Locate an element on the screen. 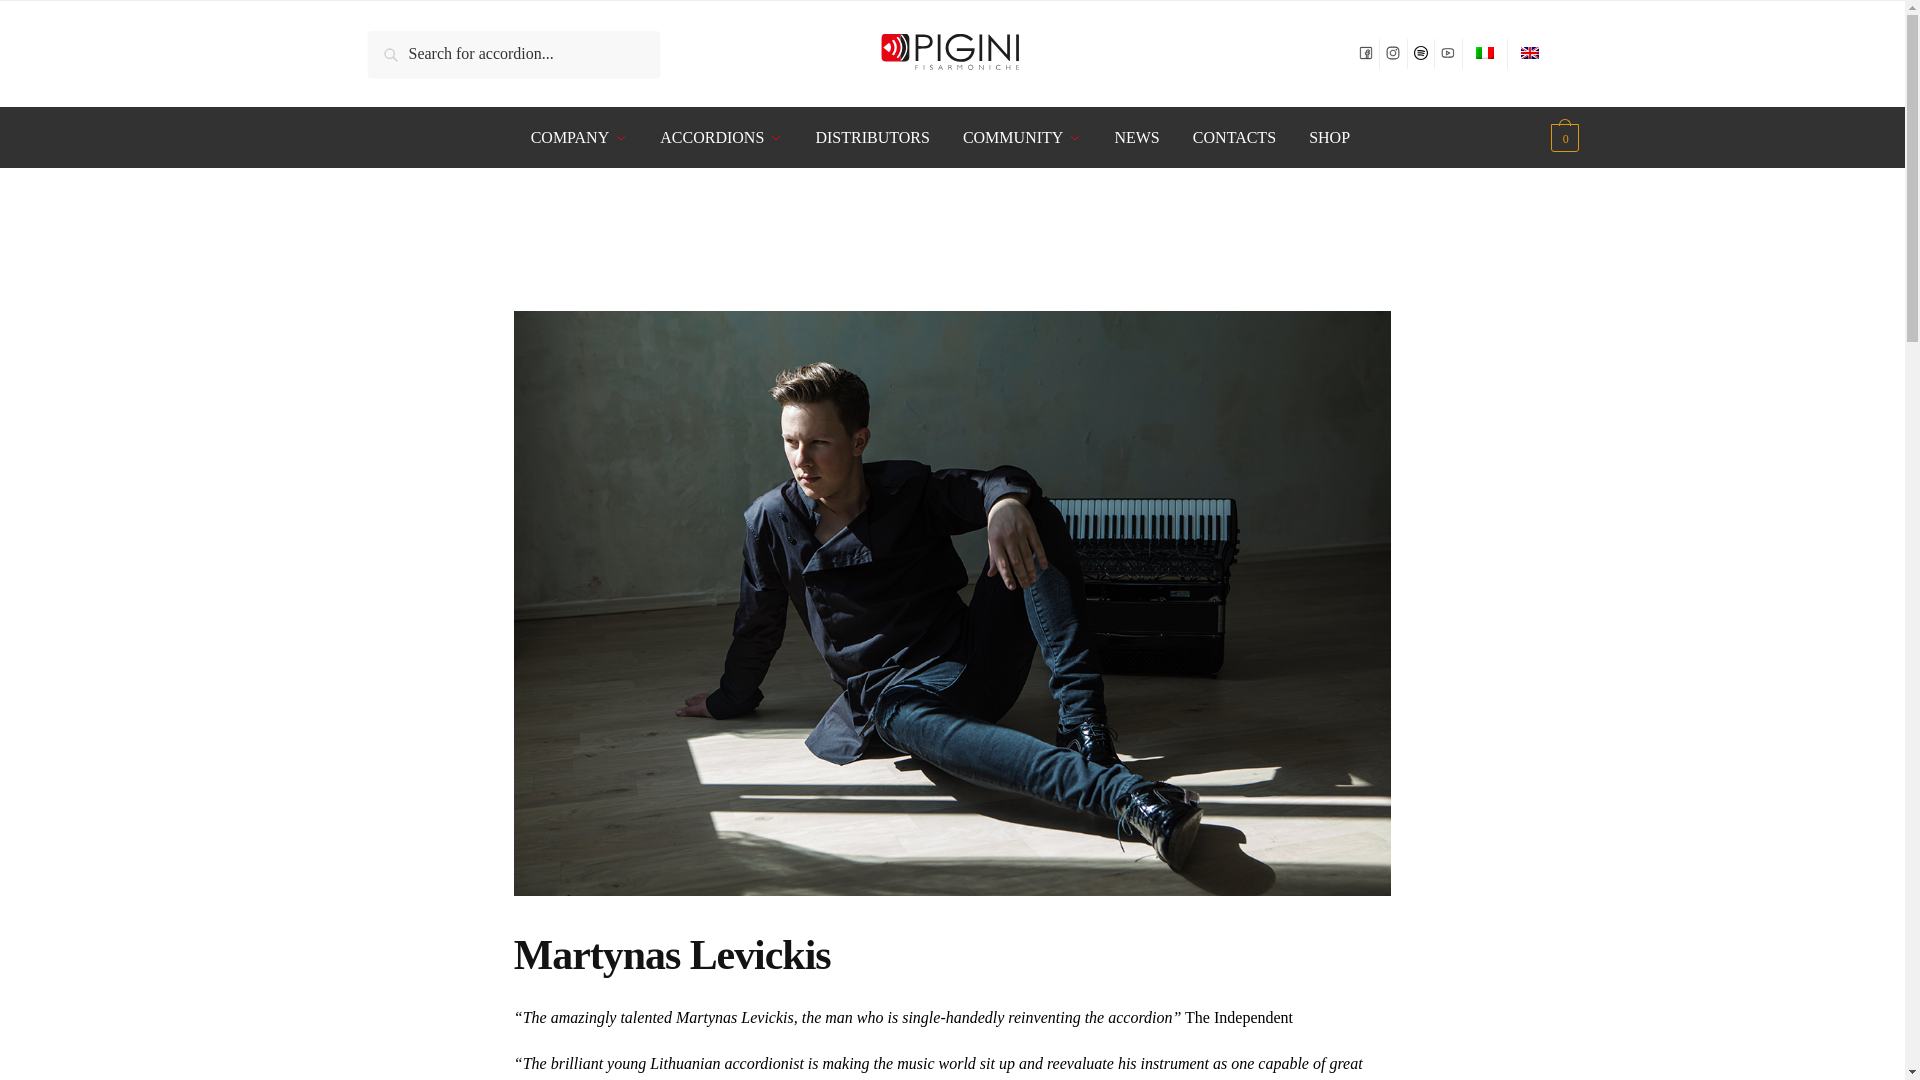 The width and height of the screenshot is (1920, 1080). DISTRIBUTORS is located at coordinates (872, 138).